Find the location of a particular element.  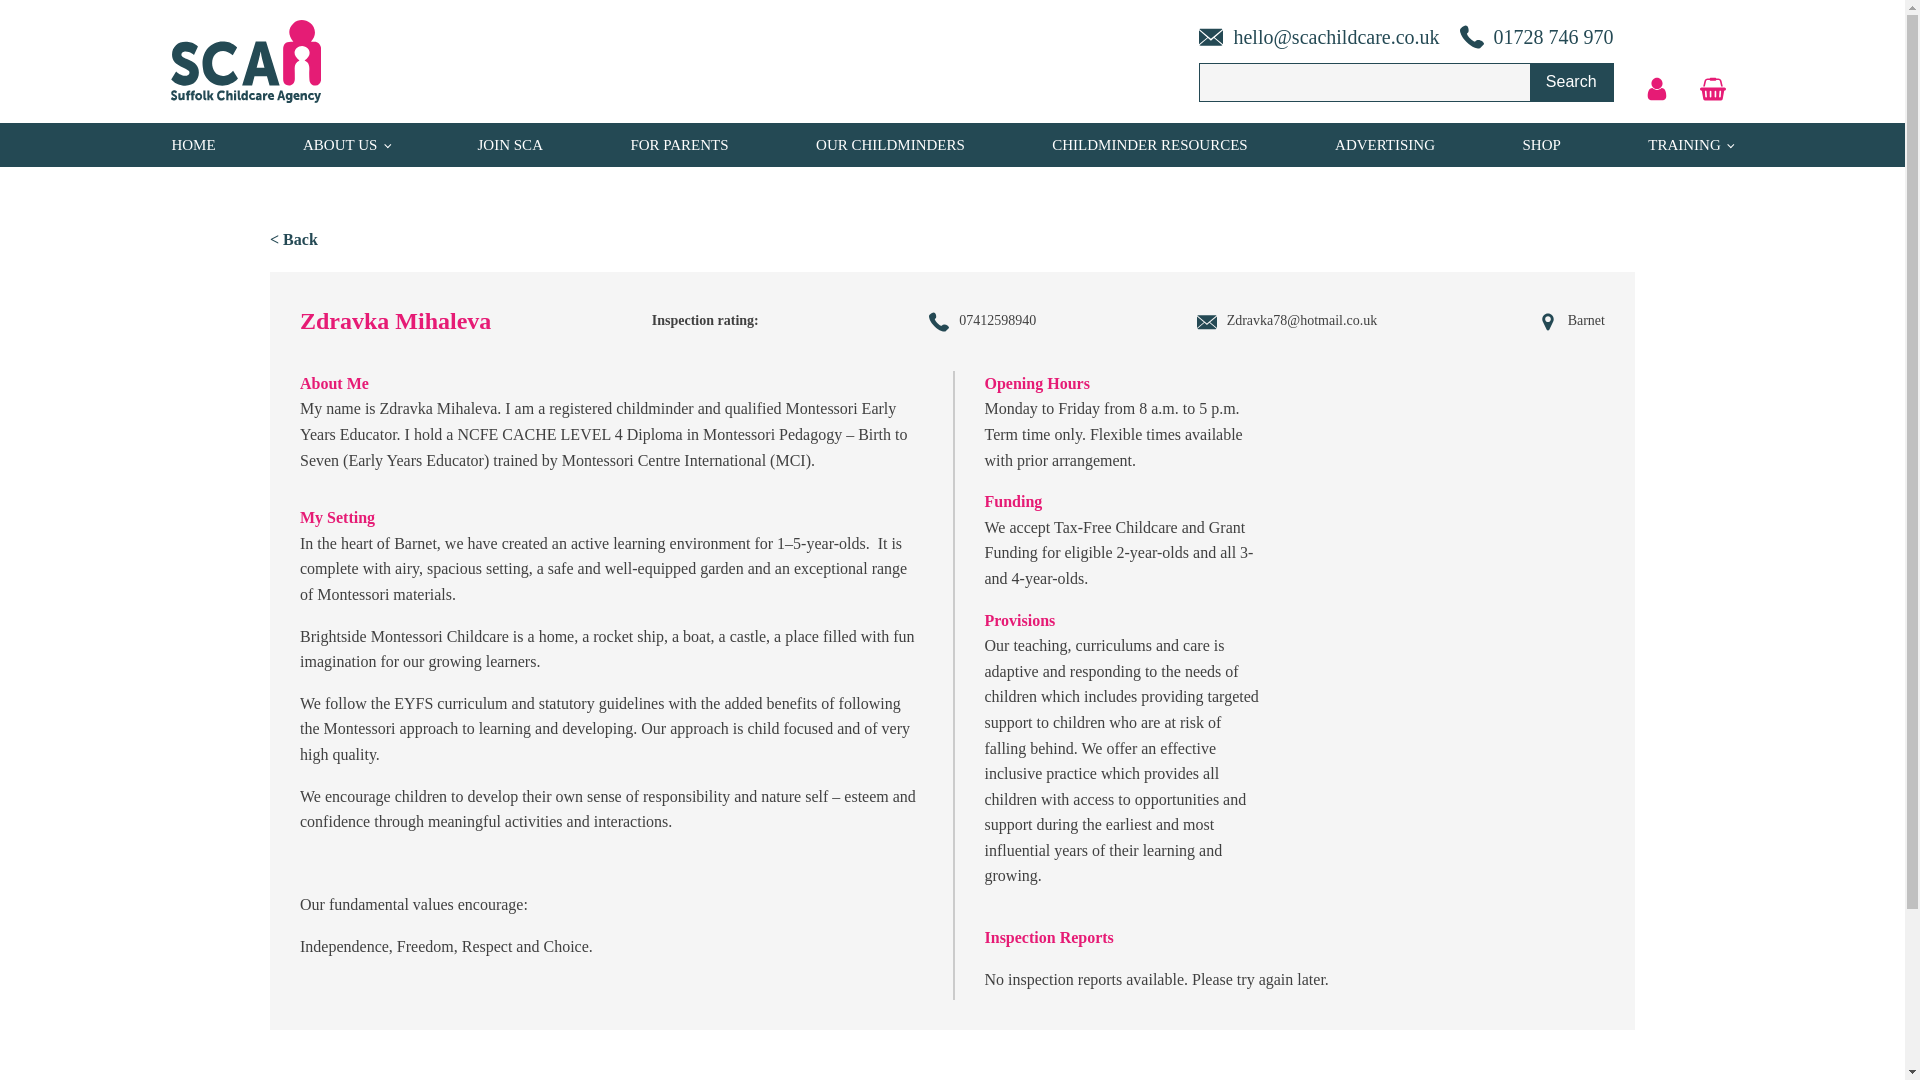

CHILDMINDER RESOURCES is located at coordinates (1149, 144).